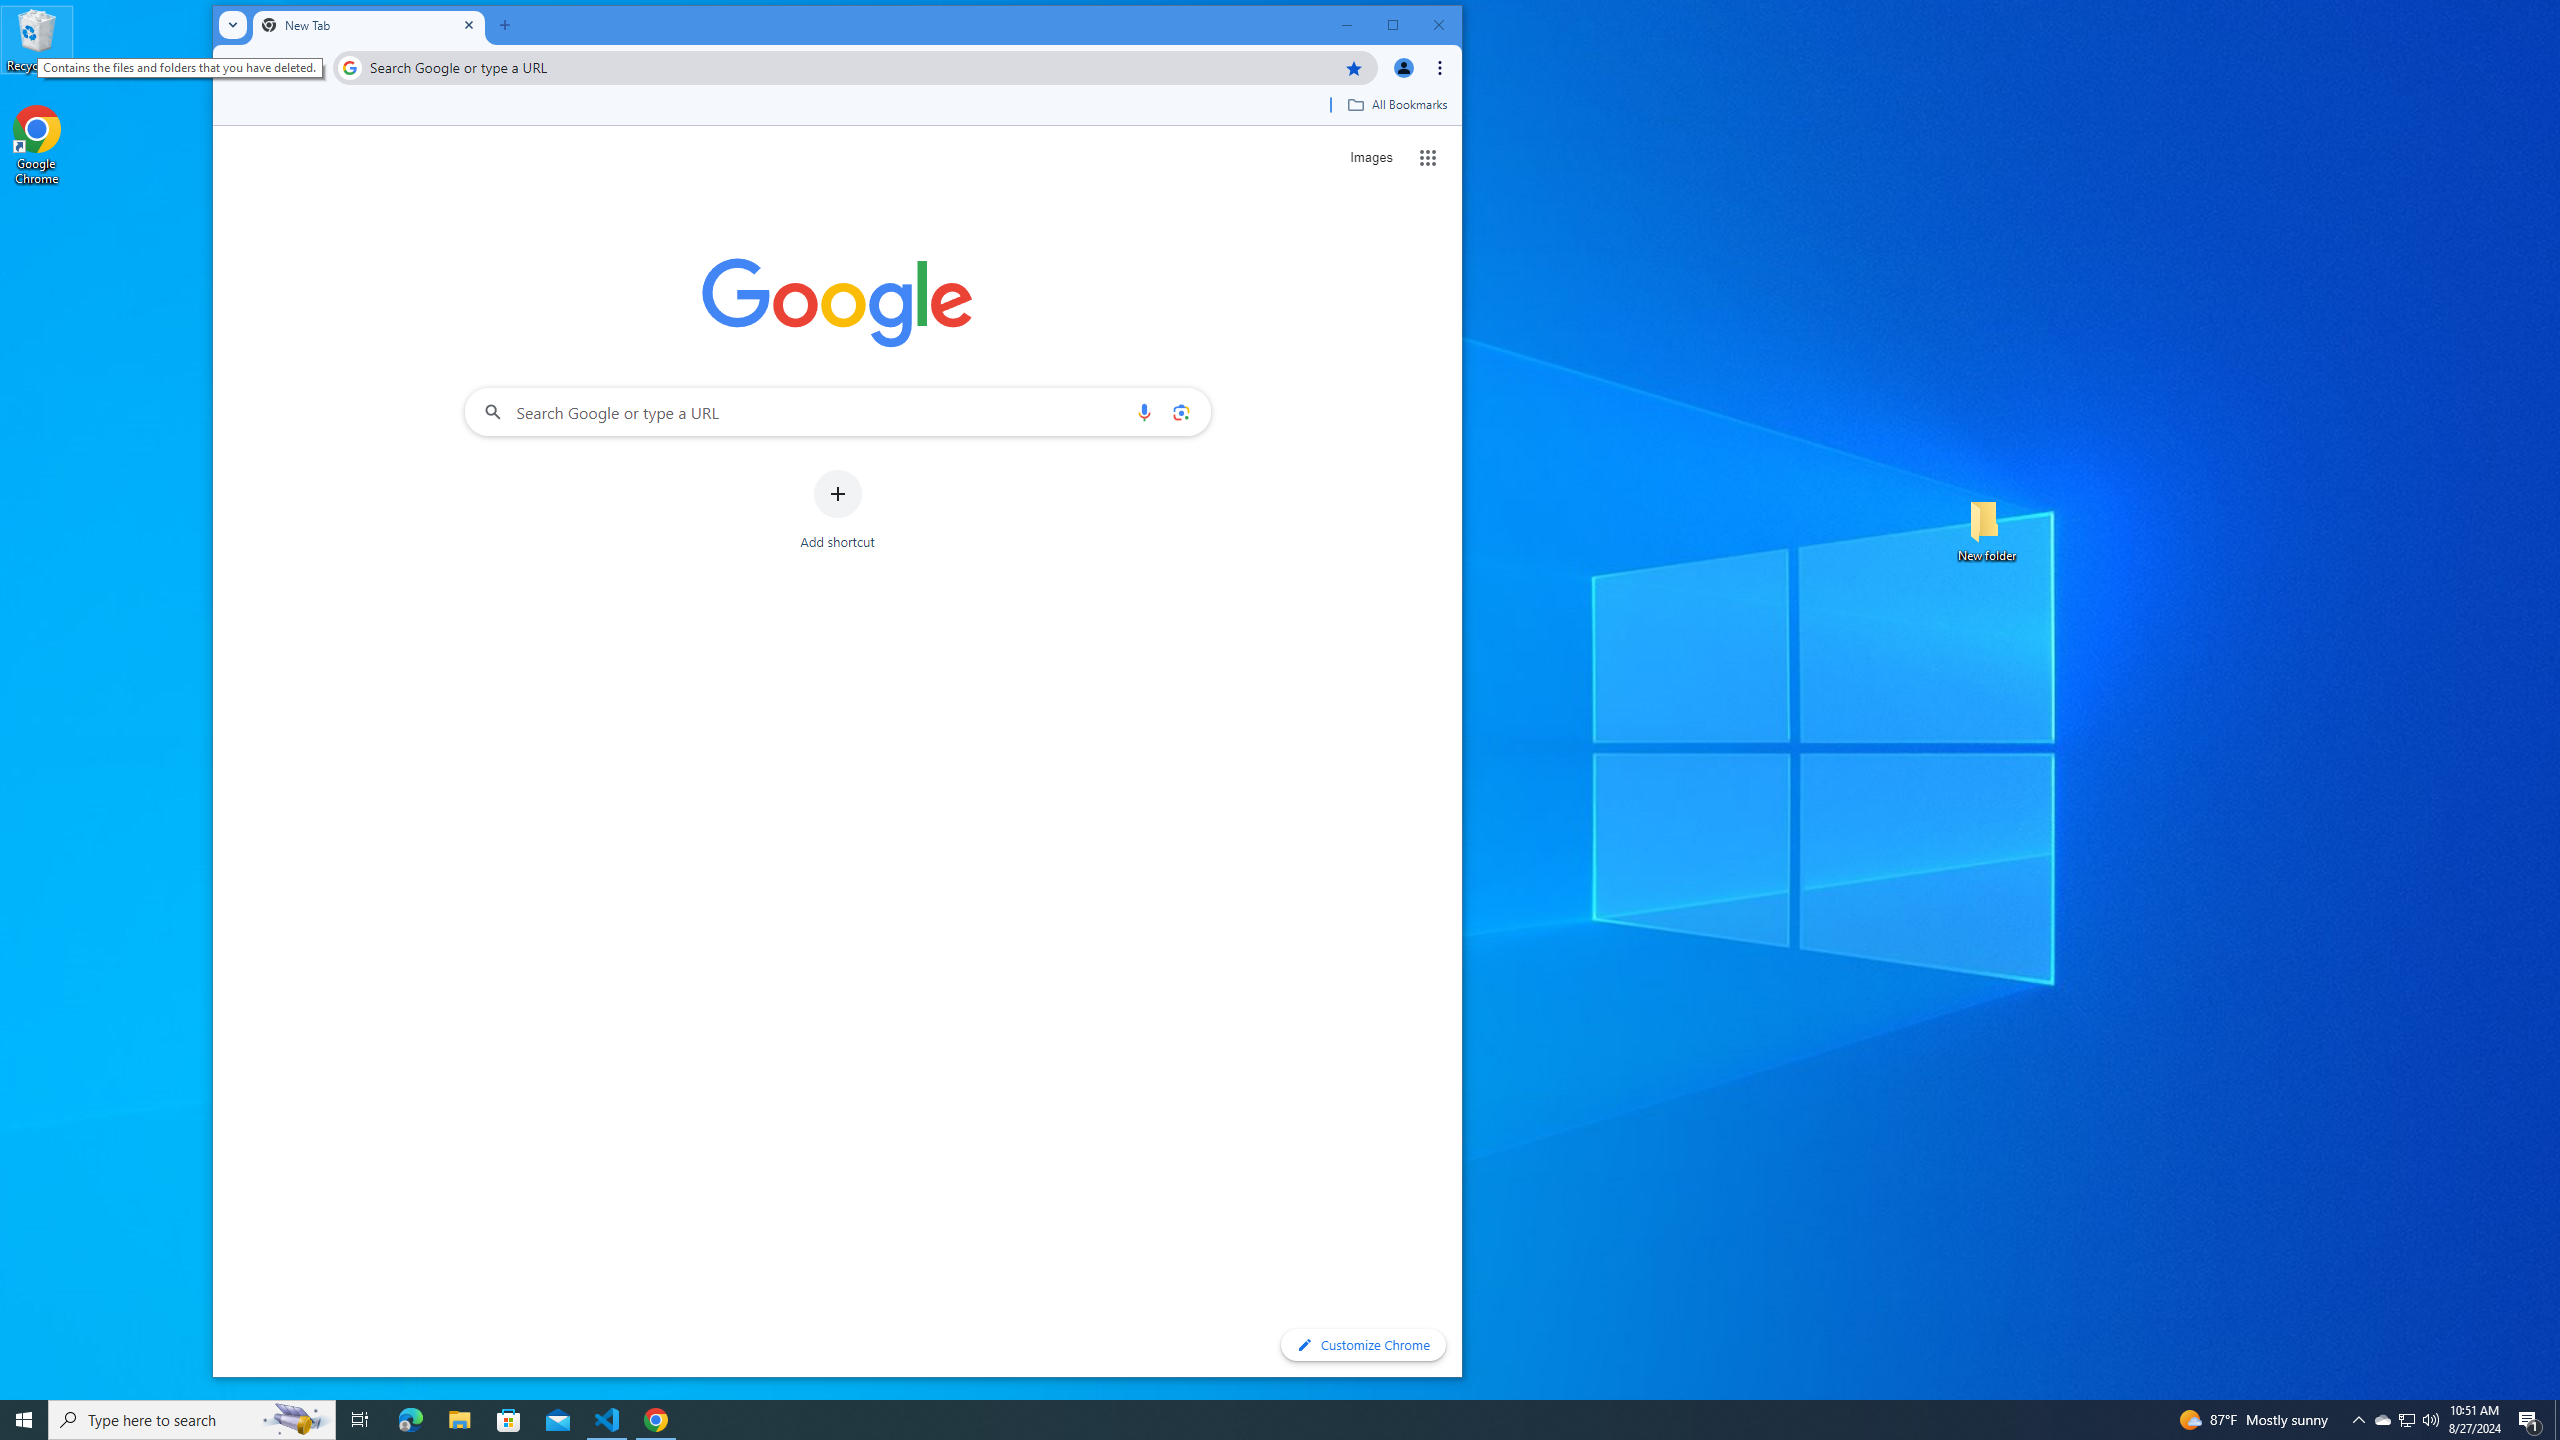 The width and height of the screenshot is (2560, 1440). I want to click on Google Chrome, so click(37, 146).